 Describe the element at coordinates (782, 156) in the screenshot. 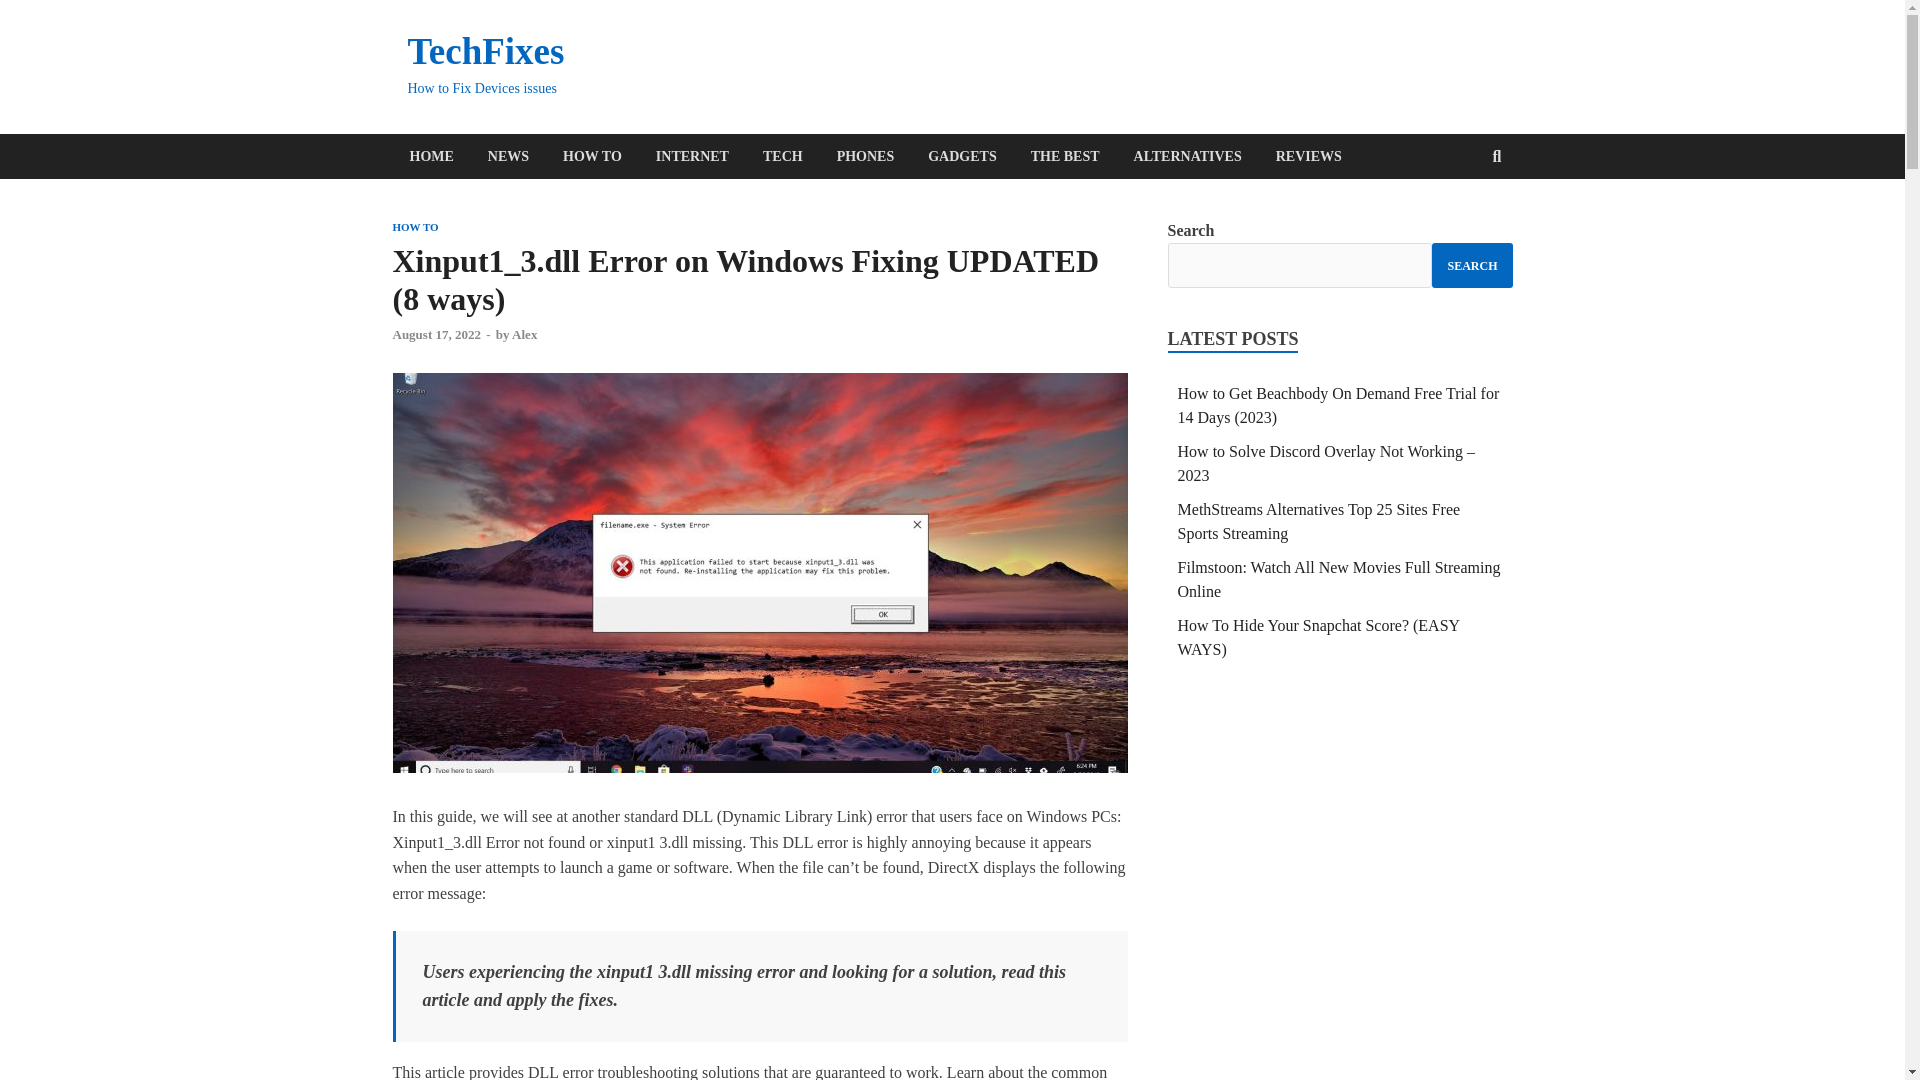

I see `TECH` at that location.